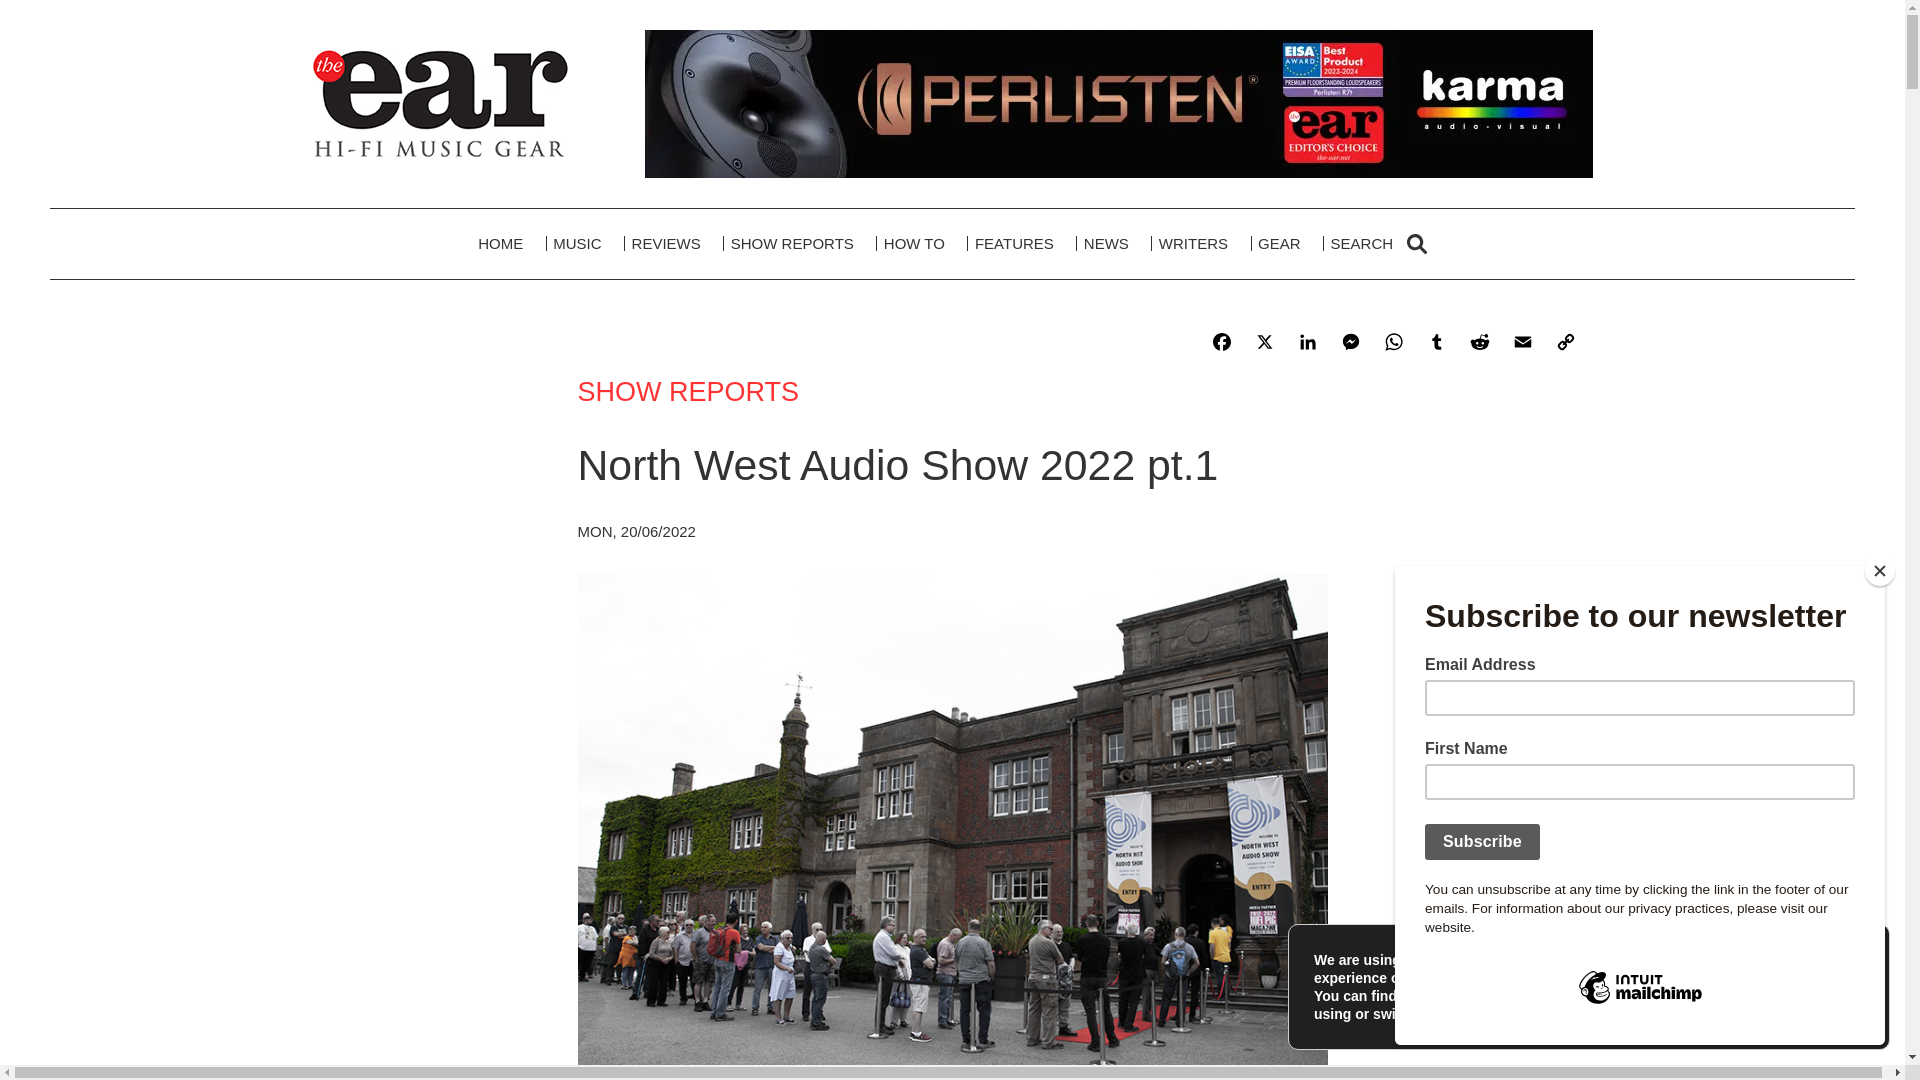 The image size is (1920, 1080). Describe the element at coordinates (1311, 344) in the screenshot. I see `LinkedIn` at that location.